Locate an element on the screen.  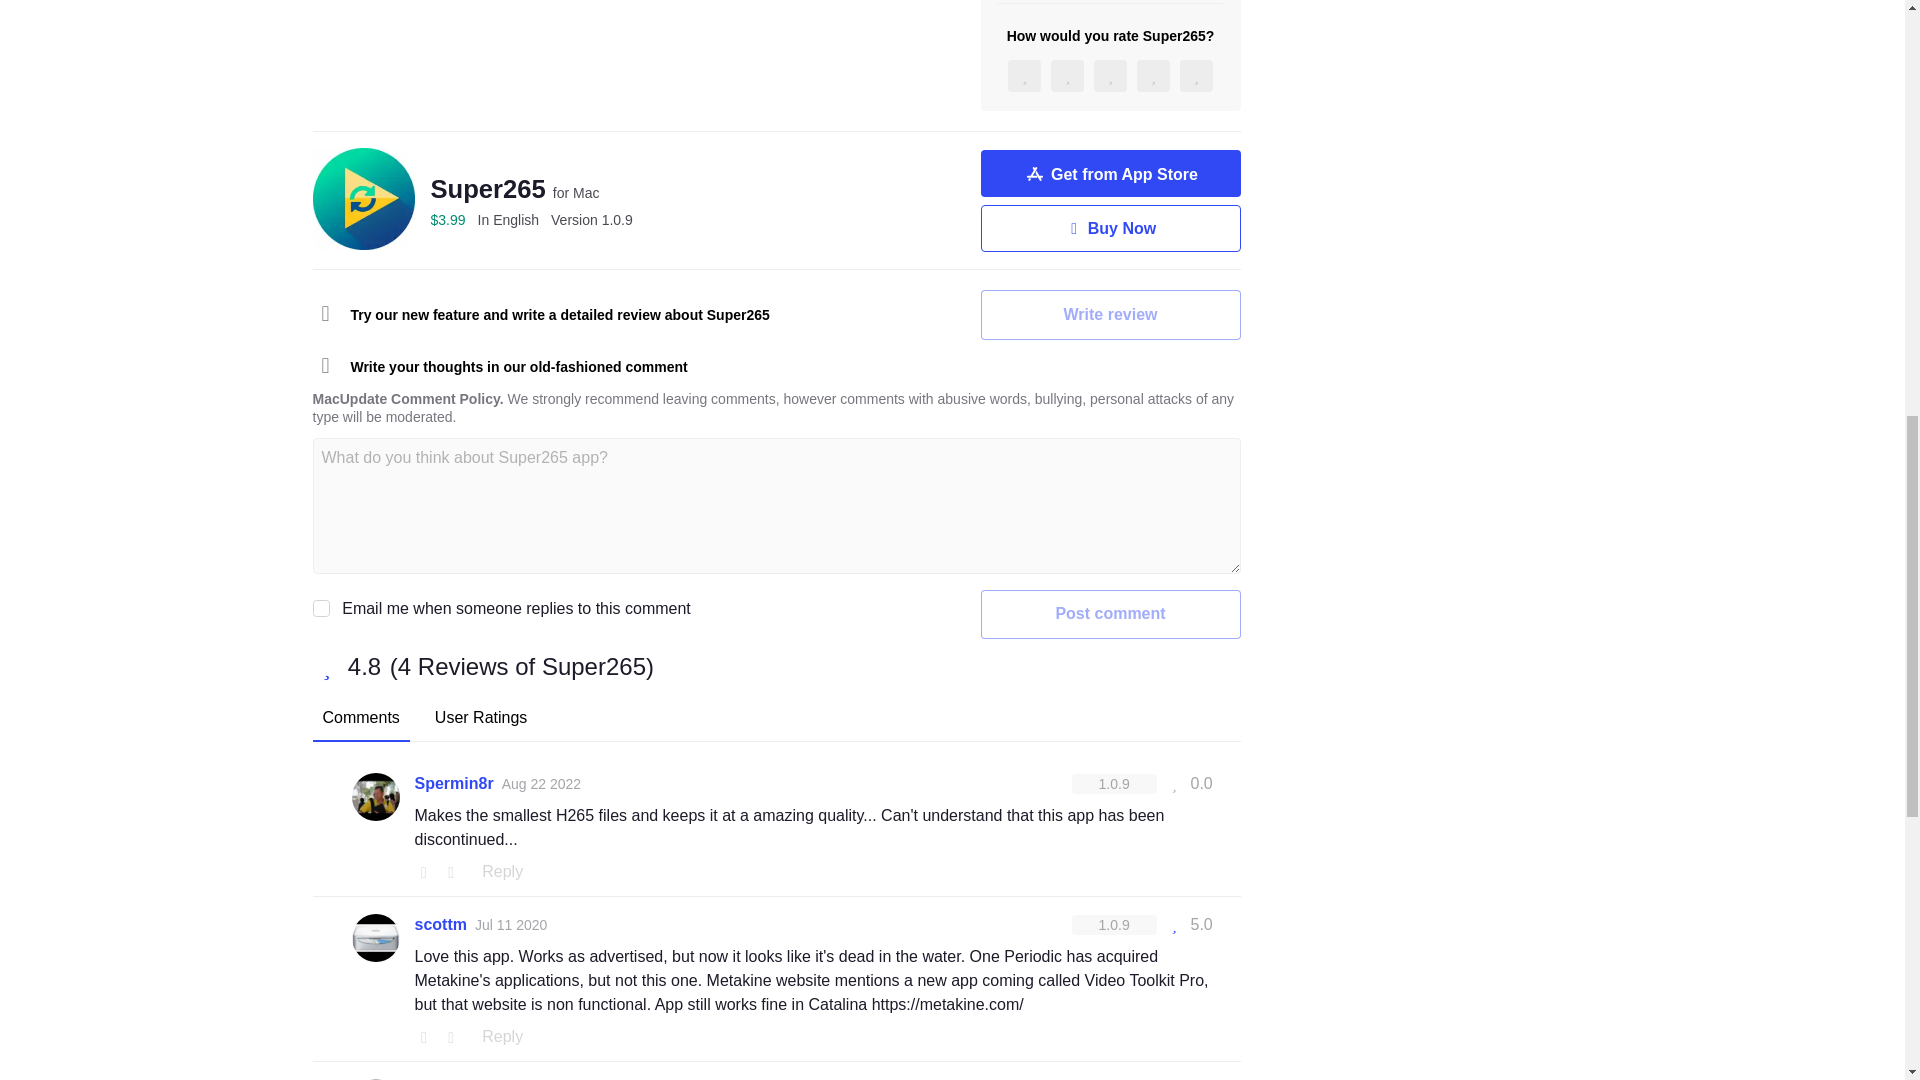
Version: 1.0.9 is located at coordinates (1114, 924).